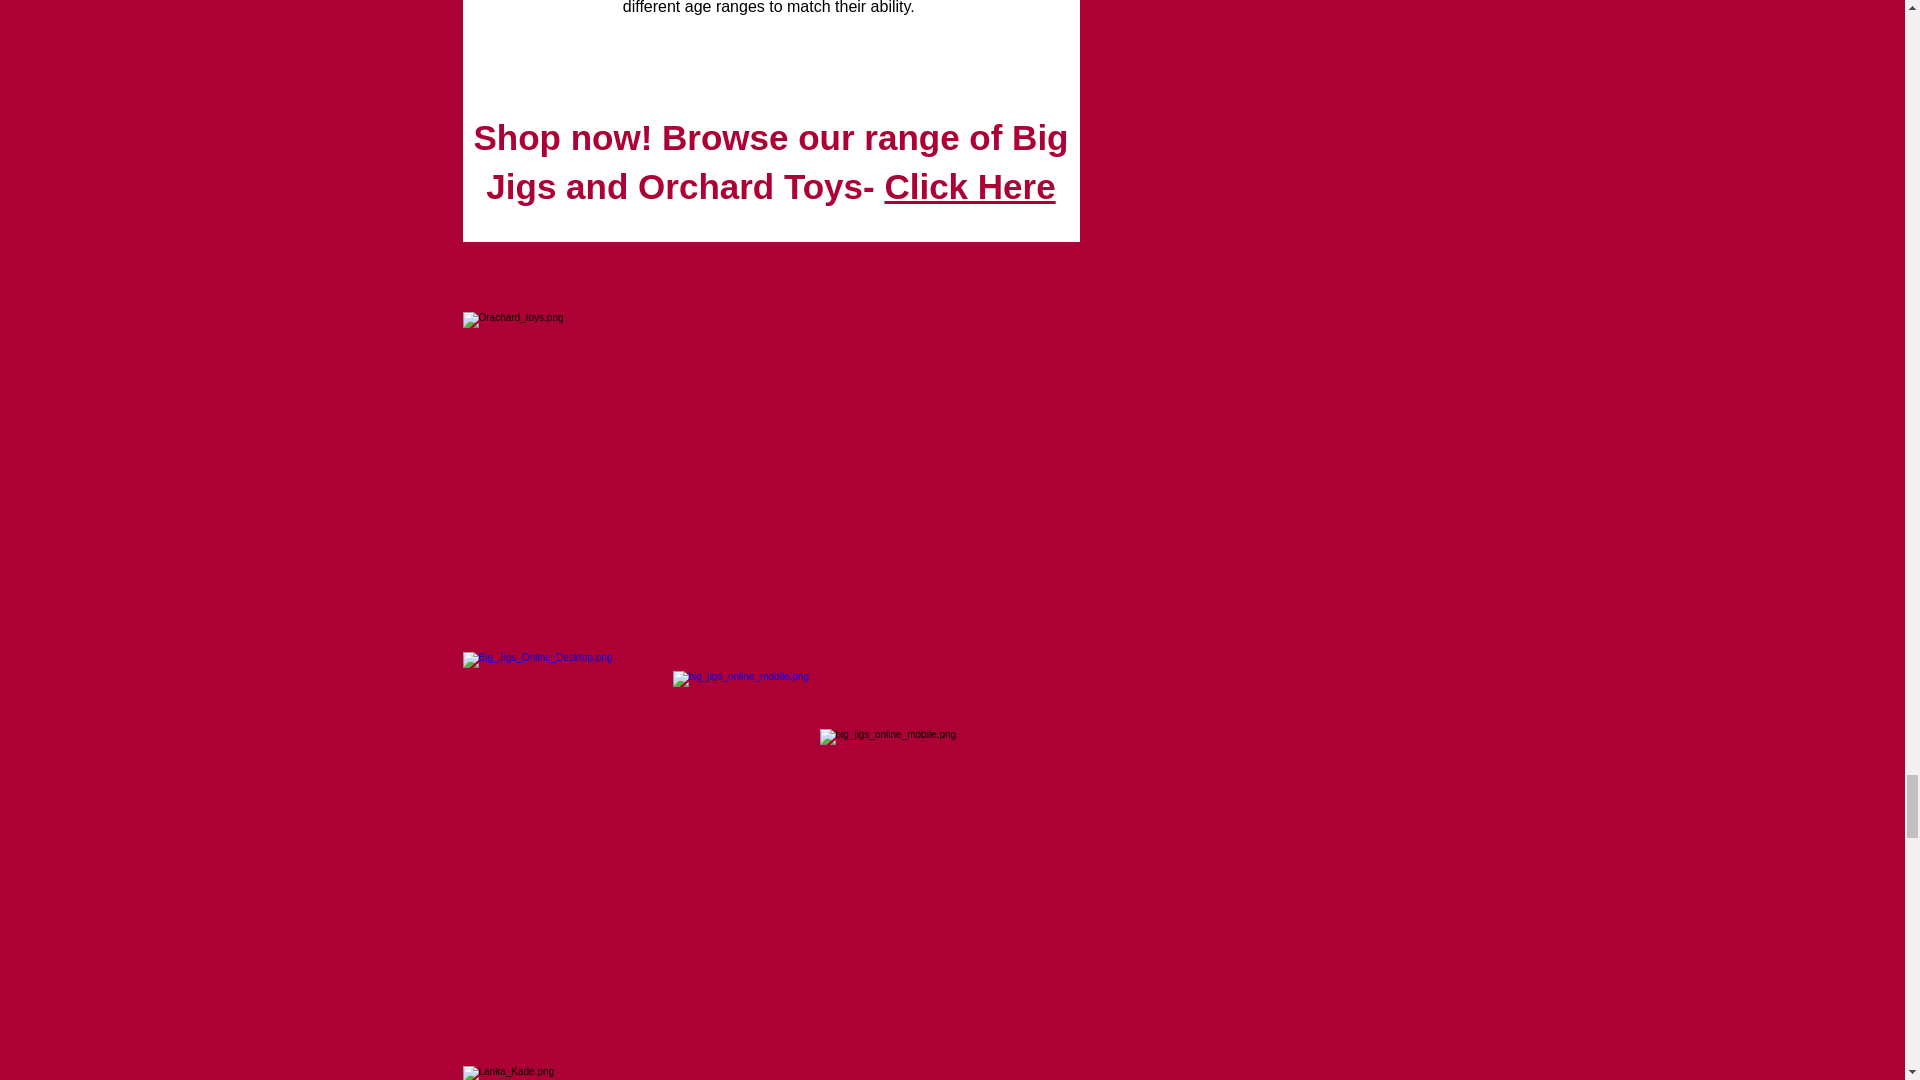  What do you see at coordinates (968, 186) in the screenshot?
I see `Click Here` at bounding box center [968, 186].